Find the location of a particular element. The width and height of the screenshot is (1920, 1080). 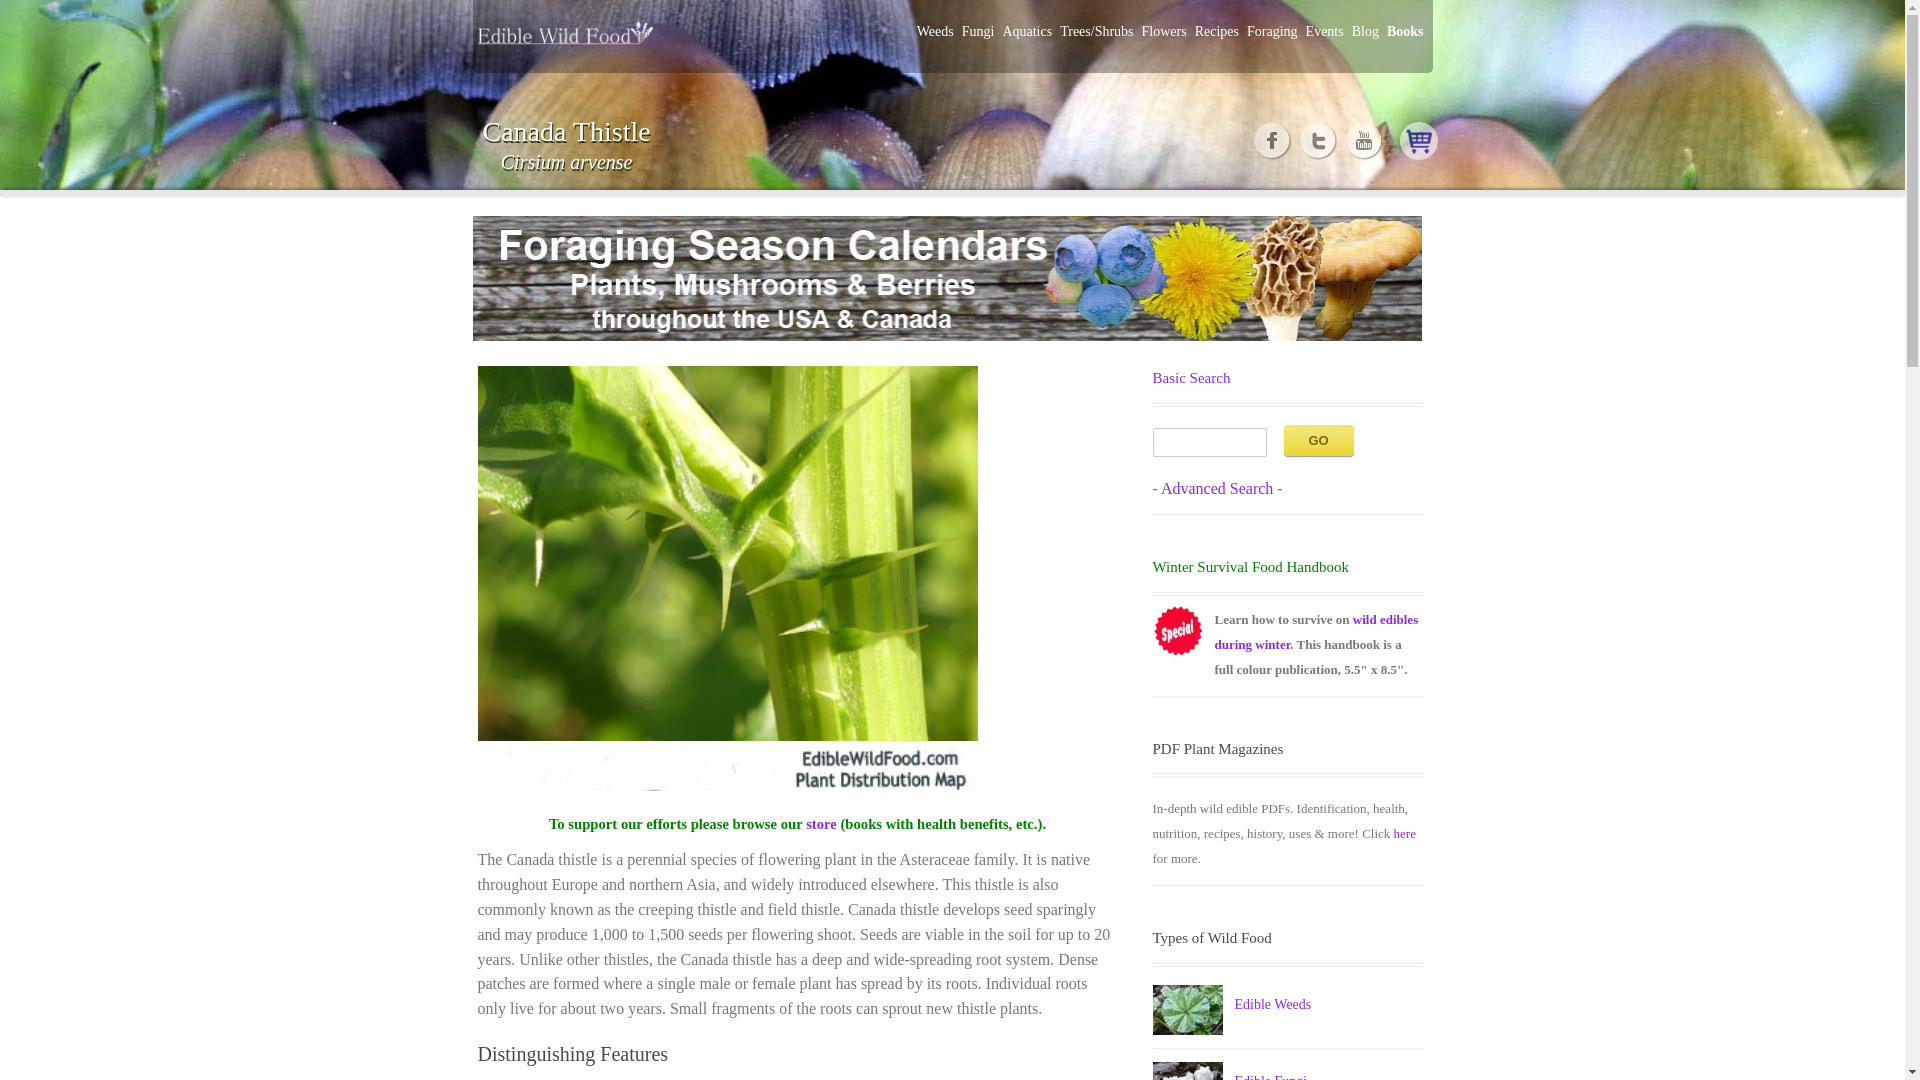

YouTube is located at coordinates (1364, 140).